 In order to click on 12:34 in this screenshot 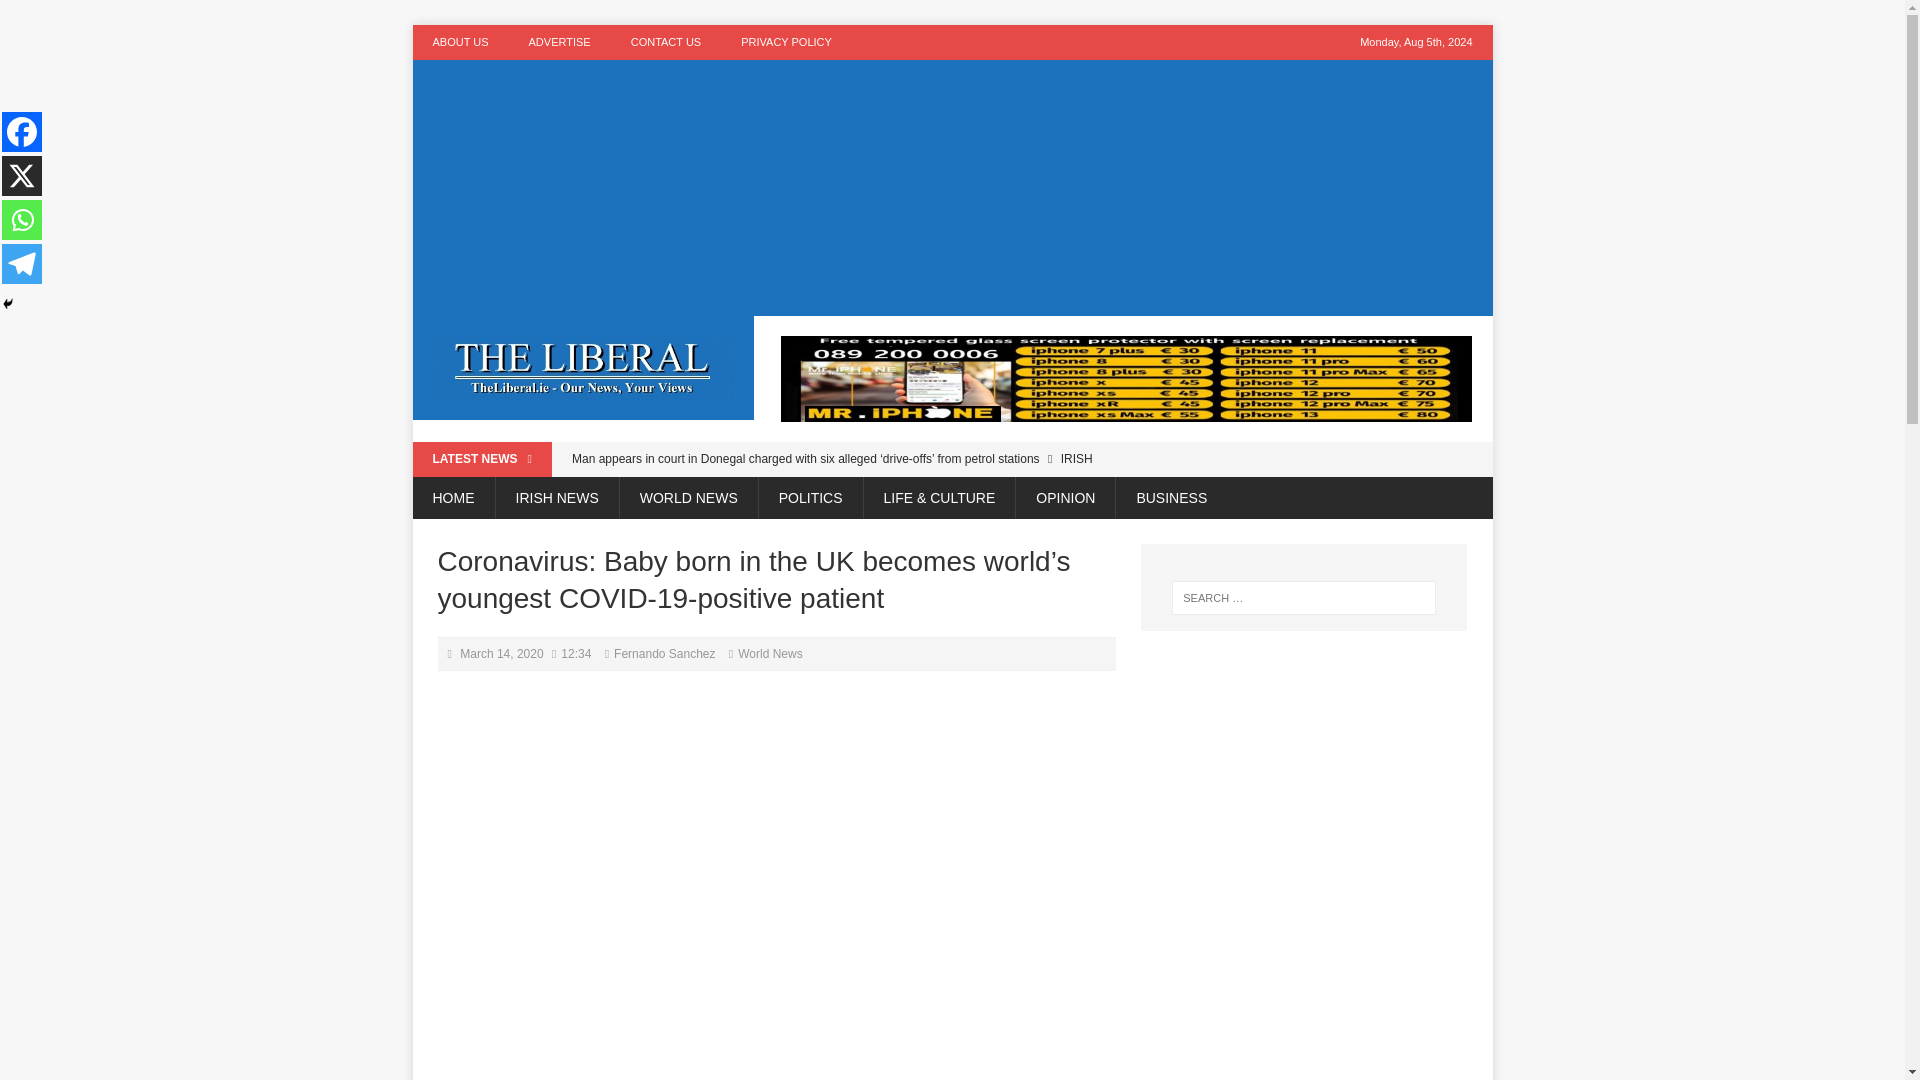, I will do `click(576, 653)`.